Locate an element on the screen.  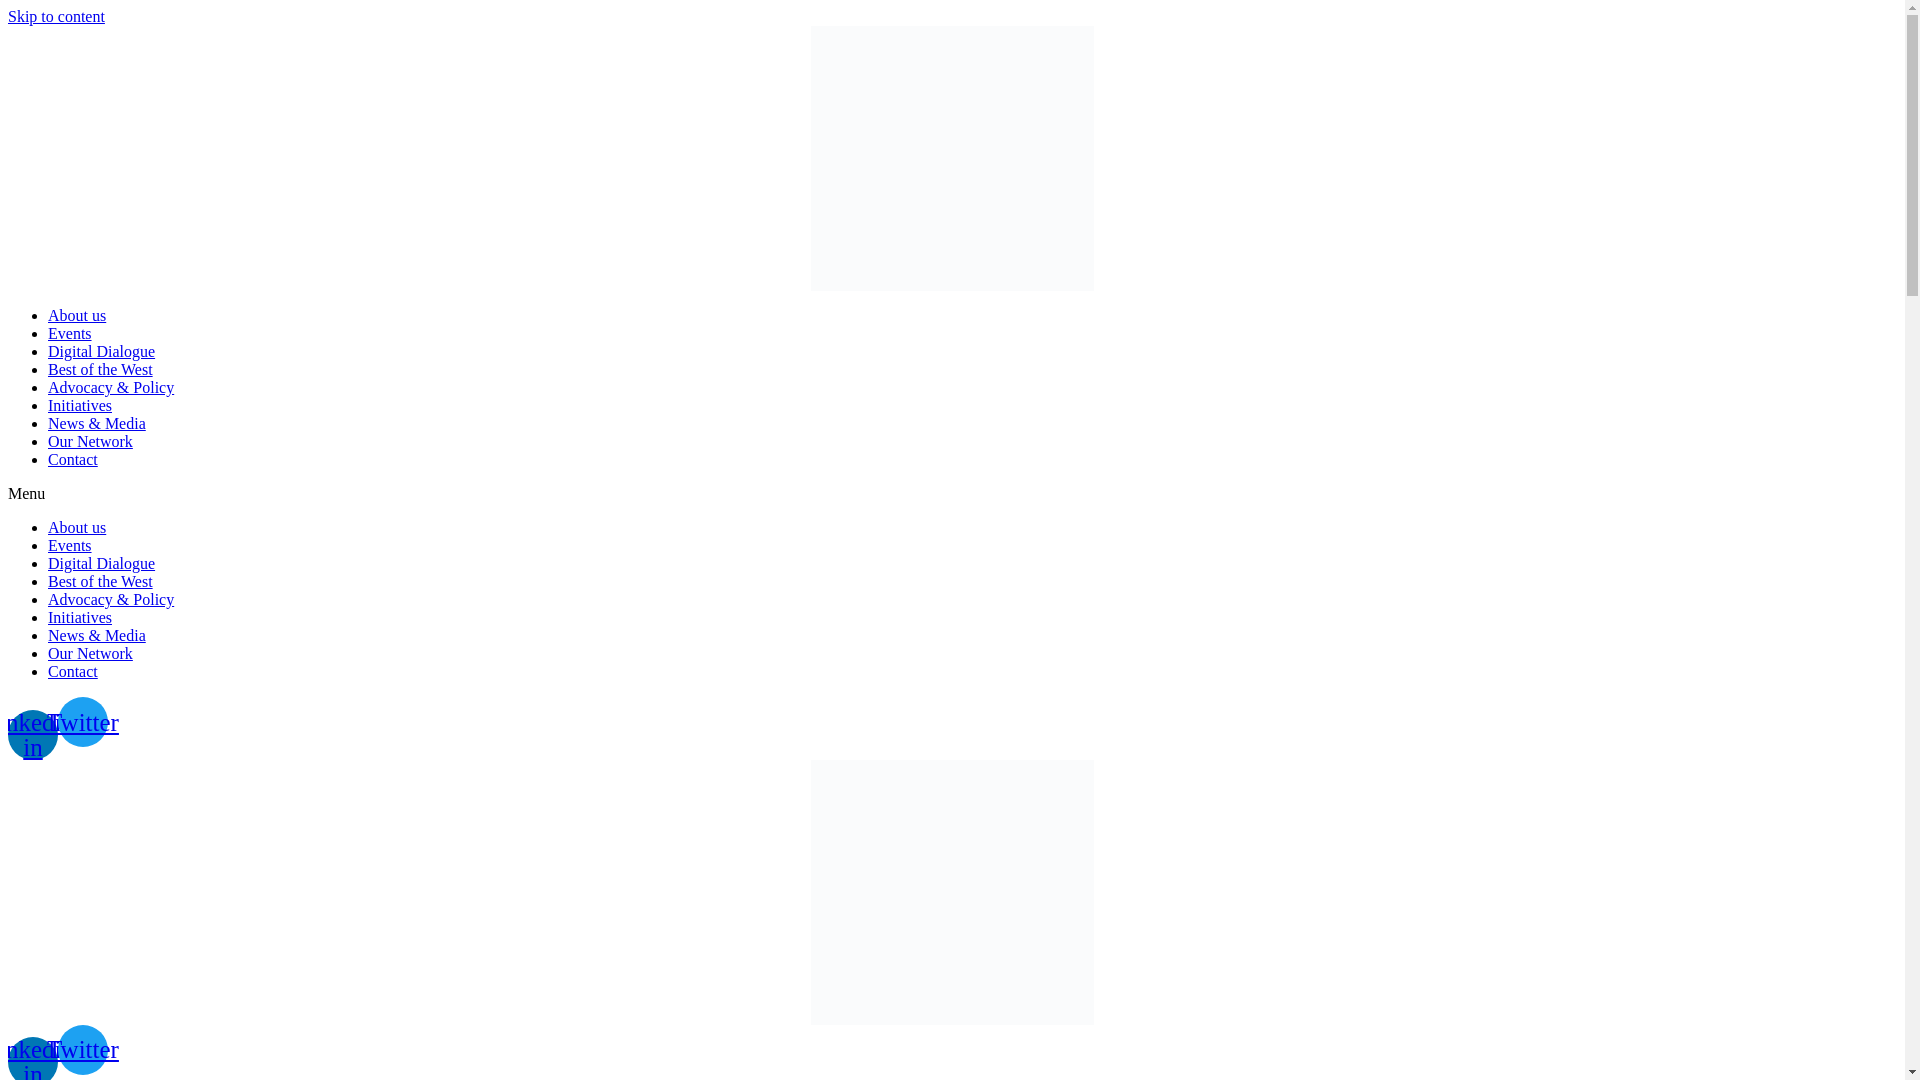
Our Network is located at coordinates (90, 653).